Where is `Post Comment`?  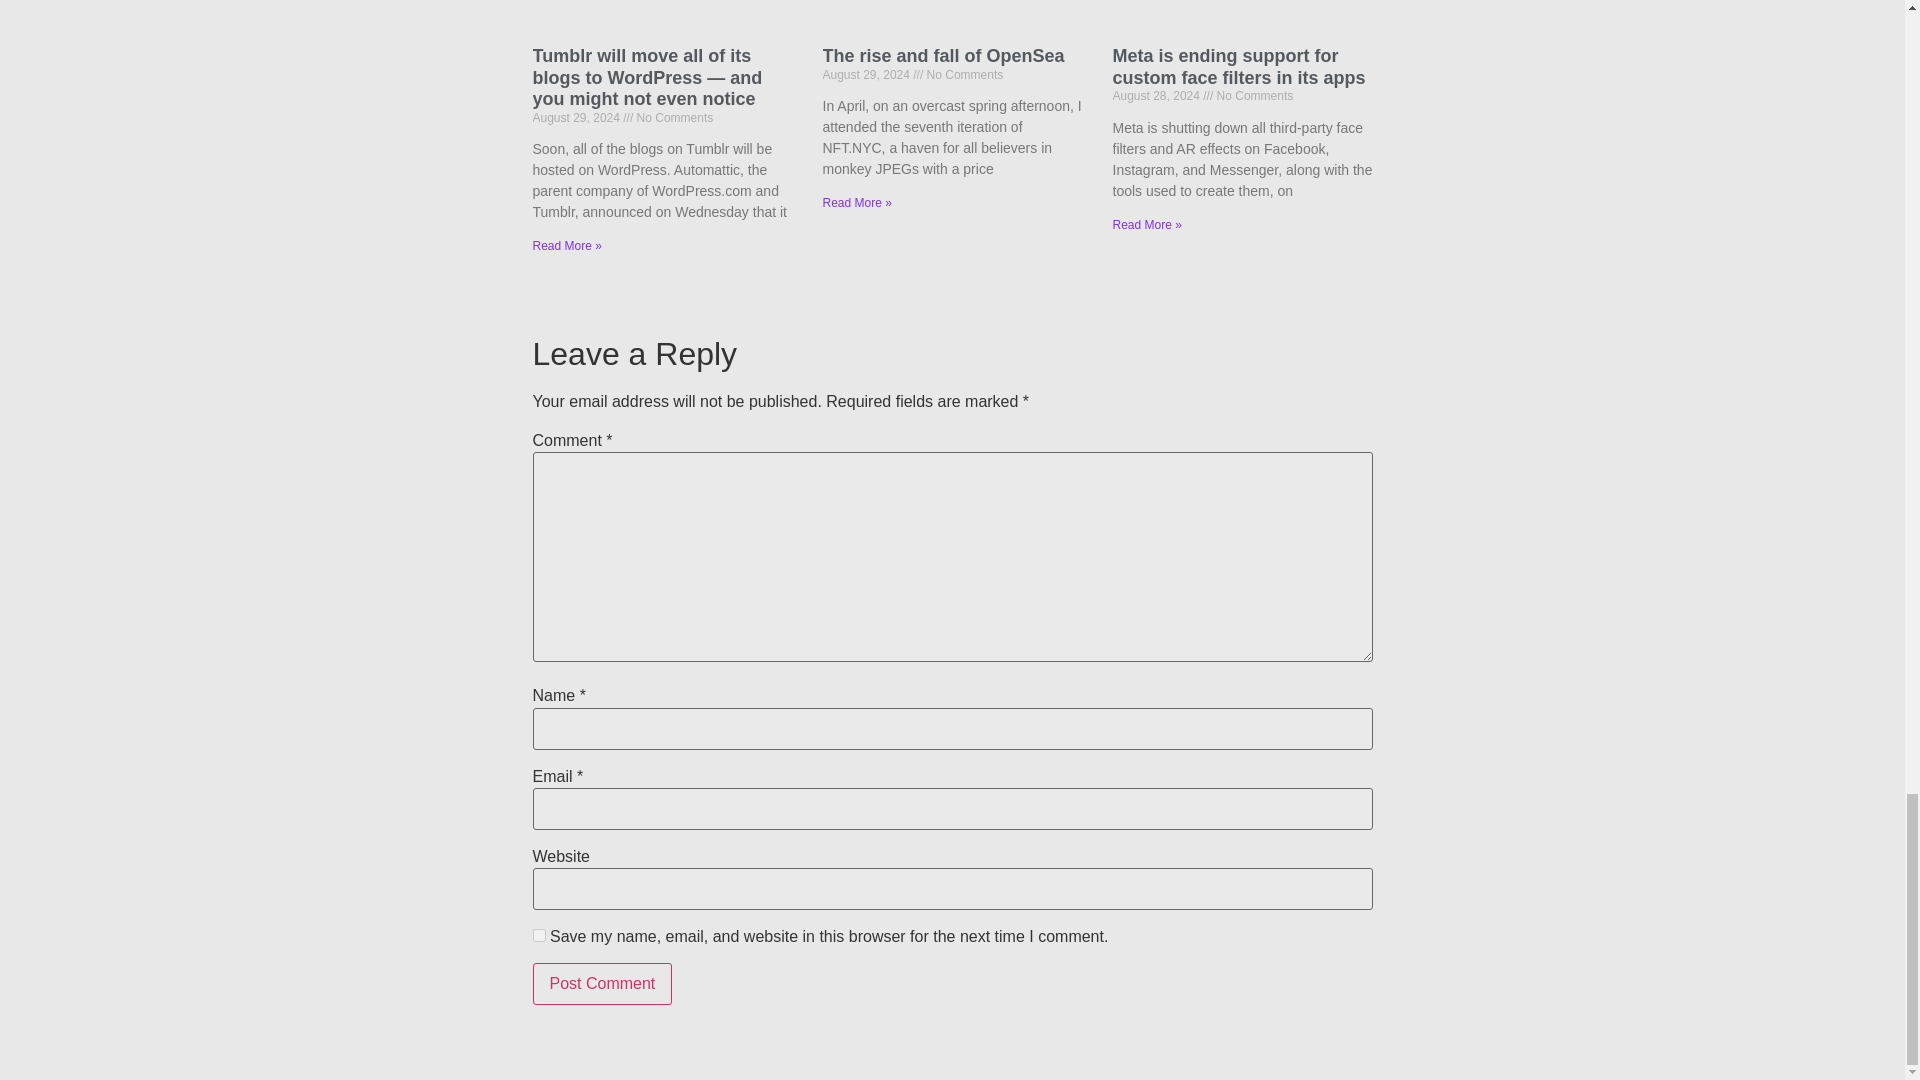
Post Comment is located at coordinates (602, 984).